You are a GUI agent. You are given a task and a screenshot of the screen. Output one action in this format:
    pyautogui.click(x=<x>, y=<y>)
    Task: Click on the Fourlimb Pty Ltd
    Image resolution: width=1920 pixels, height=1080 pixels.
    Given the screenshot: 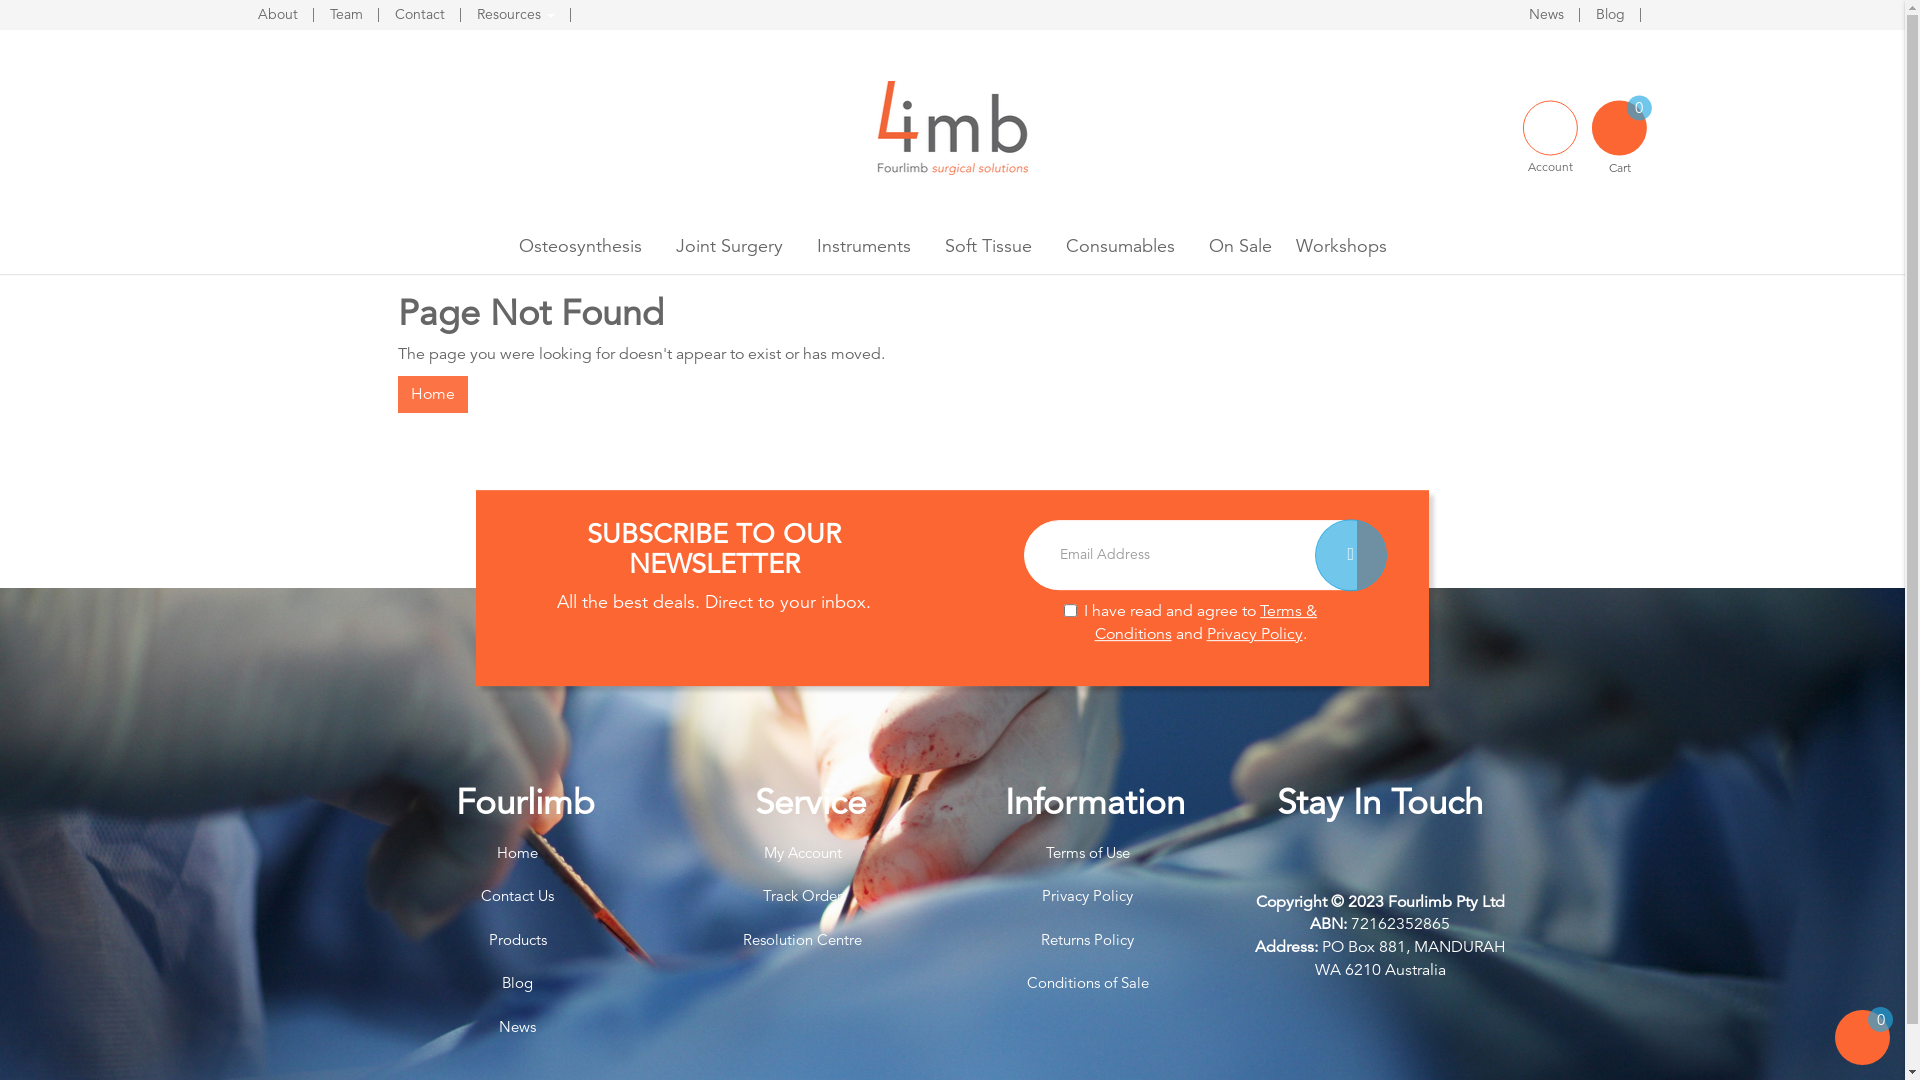 What is the action you would take?
    pyautogui.click(x=953, y=127)
    